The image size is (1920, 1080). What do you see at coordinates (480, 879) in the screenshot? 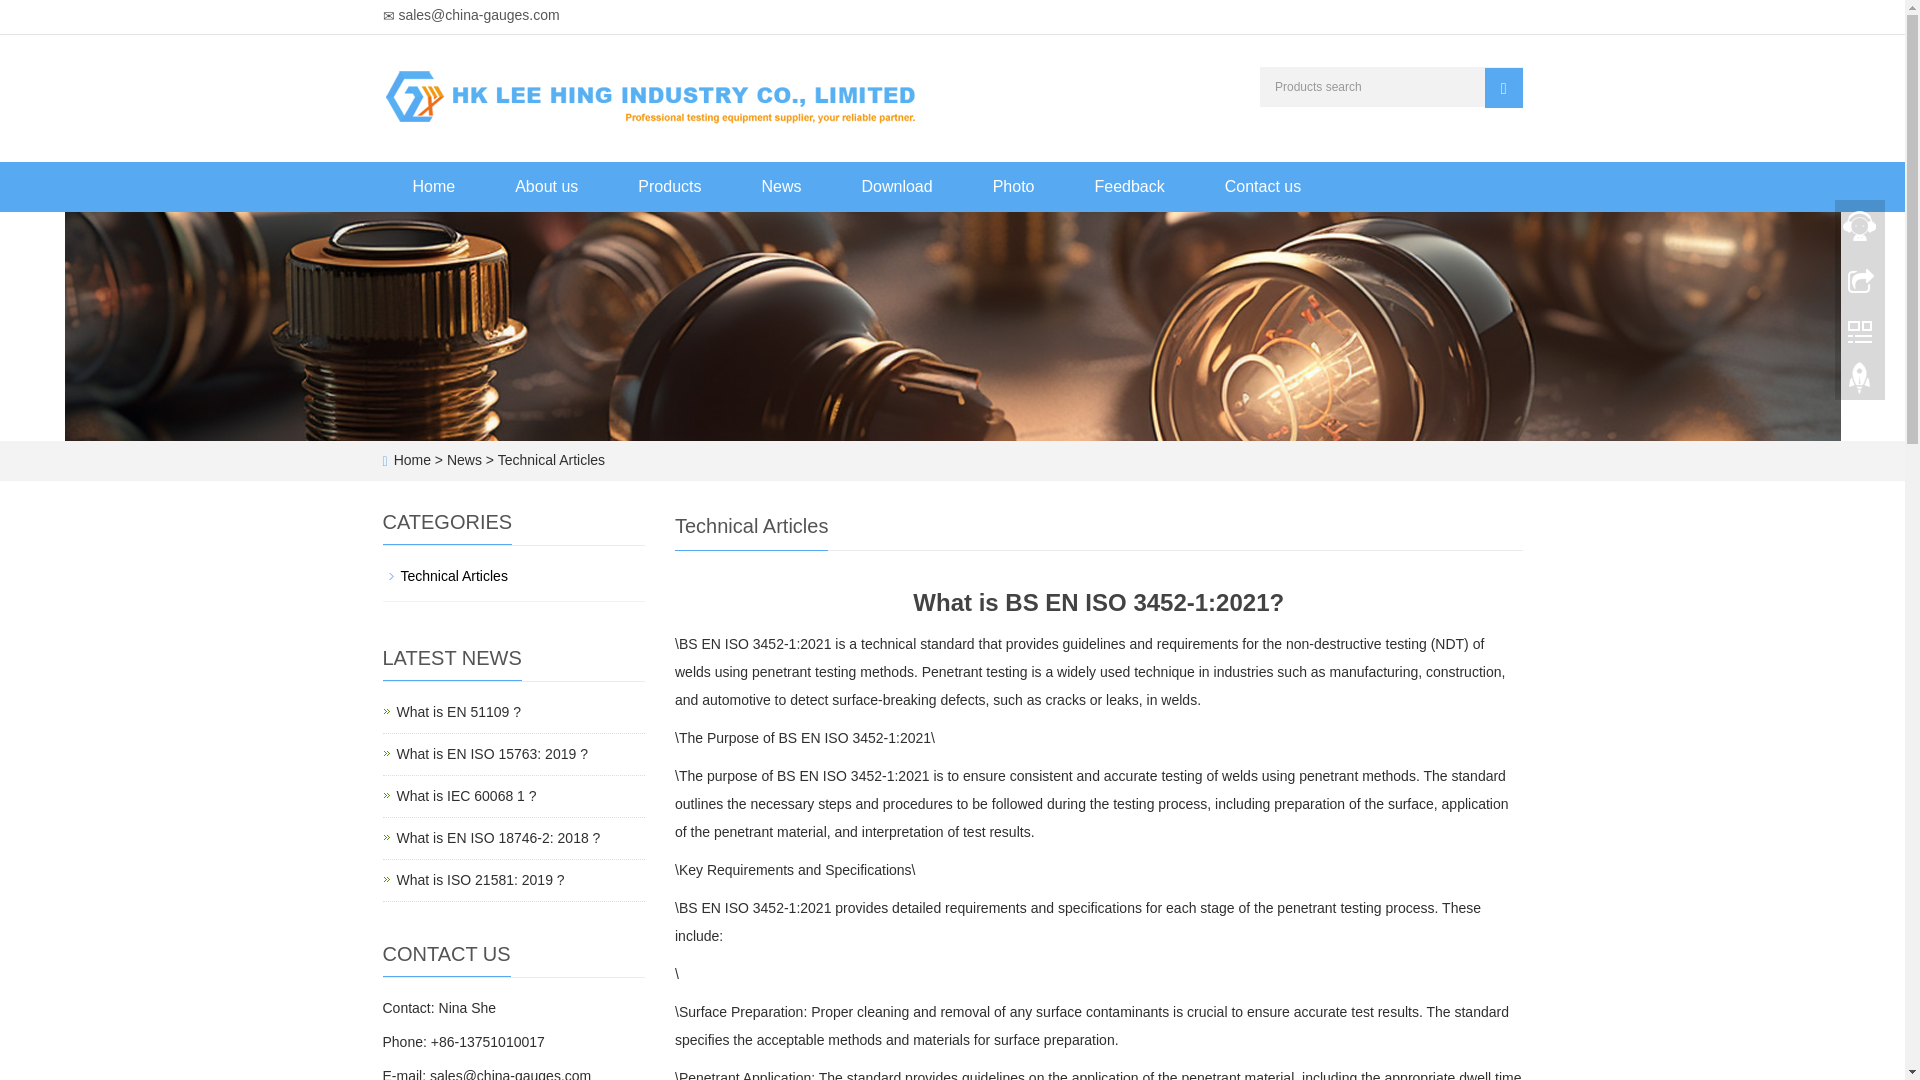
I see `Photo` at bounding box center [480, 879].